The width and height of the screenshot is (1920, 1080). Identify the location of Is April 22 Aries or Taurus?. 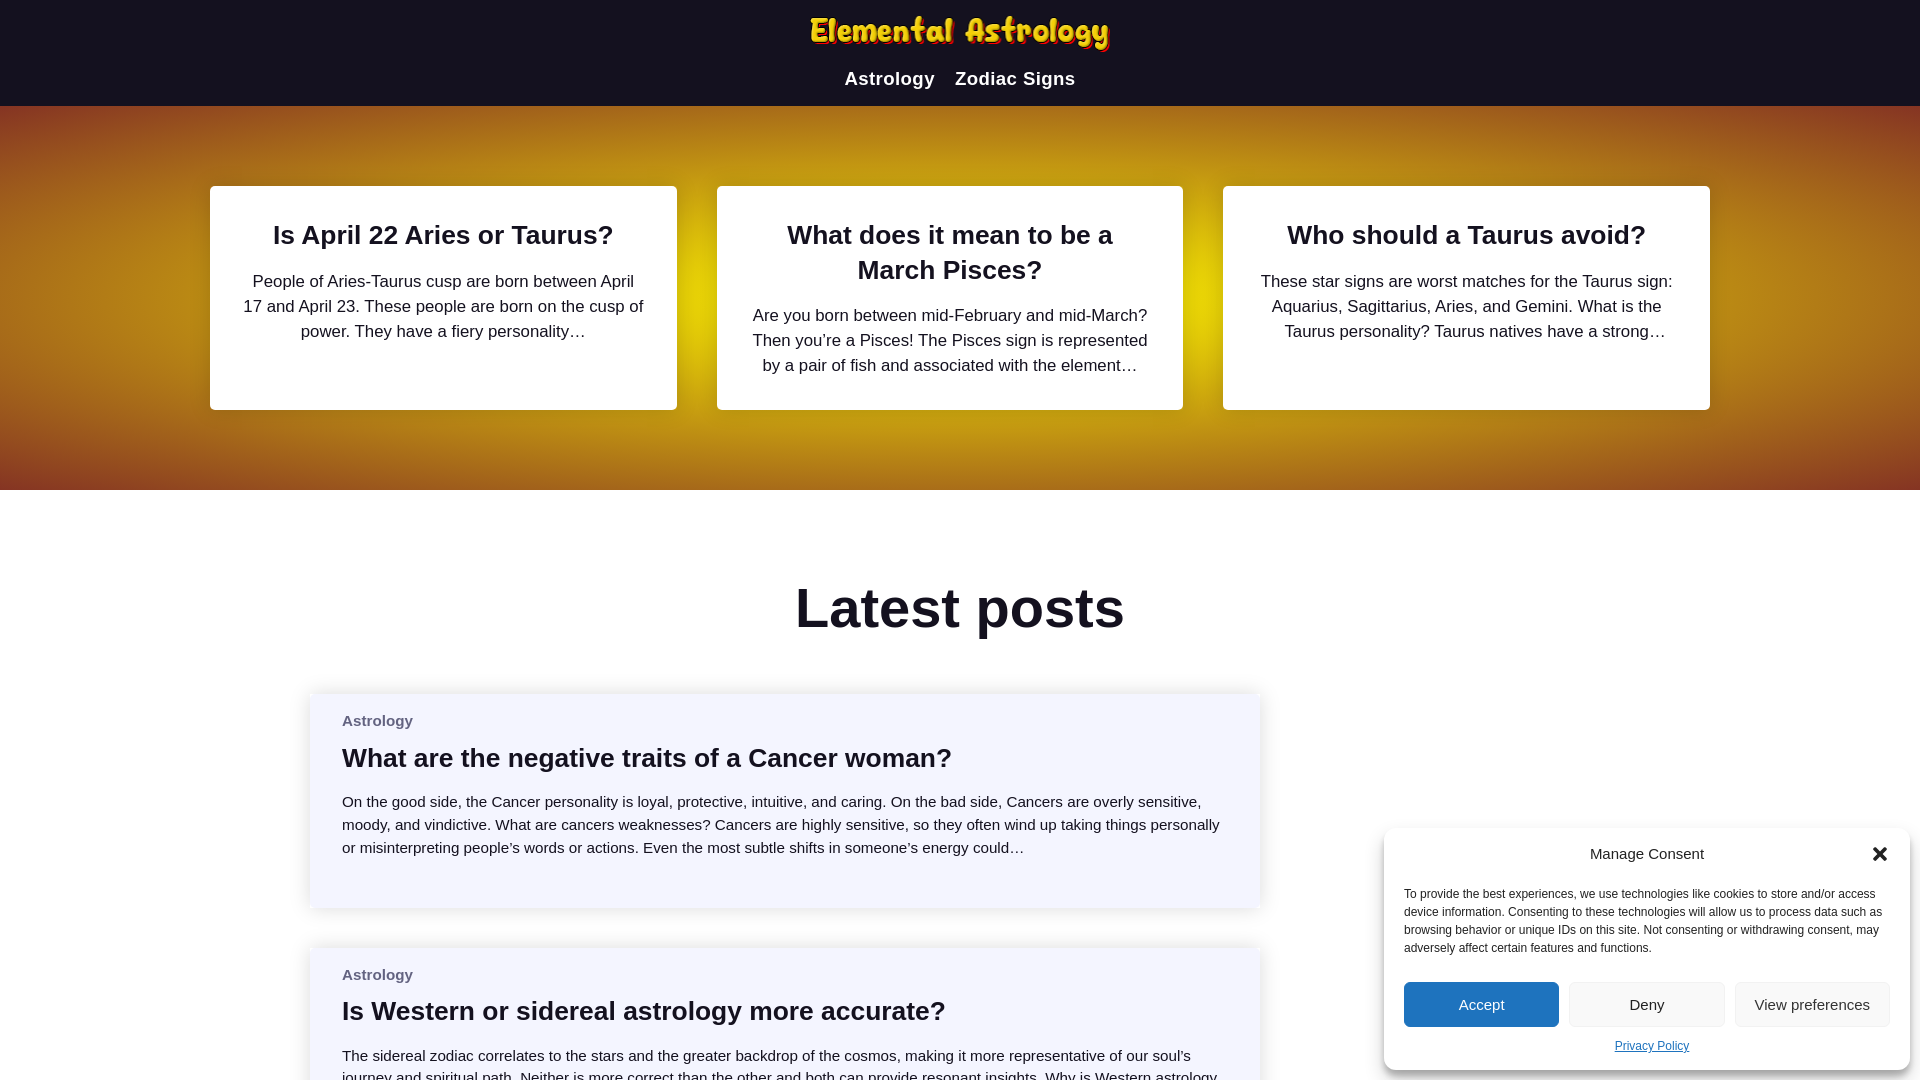
(443, 234).